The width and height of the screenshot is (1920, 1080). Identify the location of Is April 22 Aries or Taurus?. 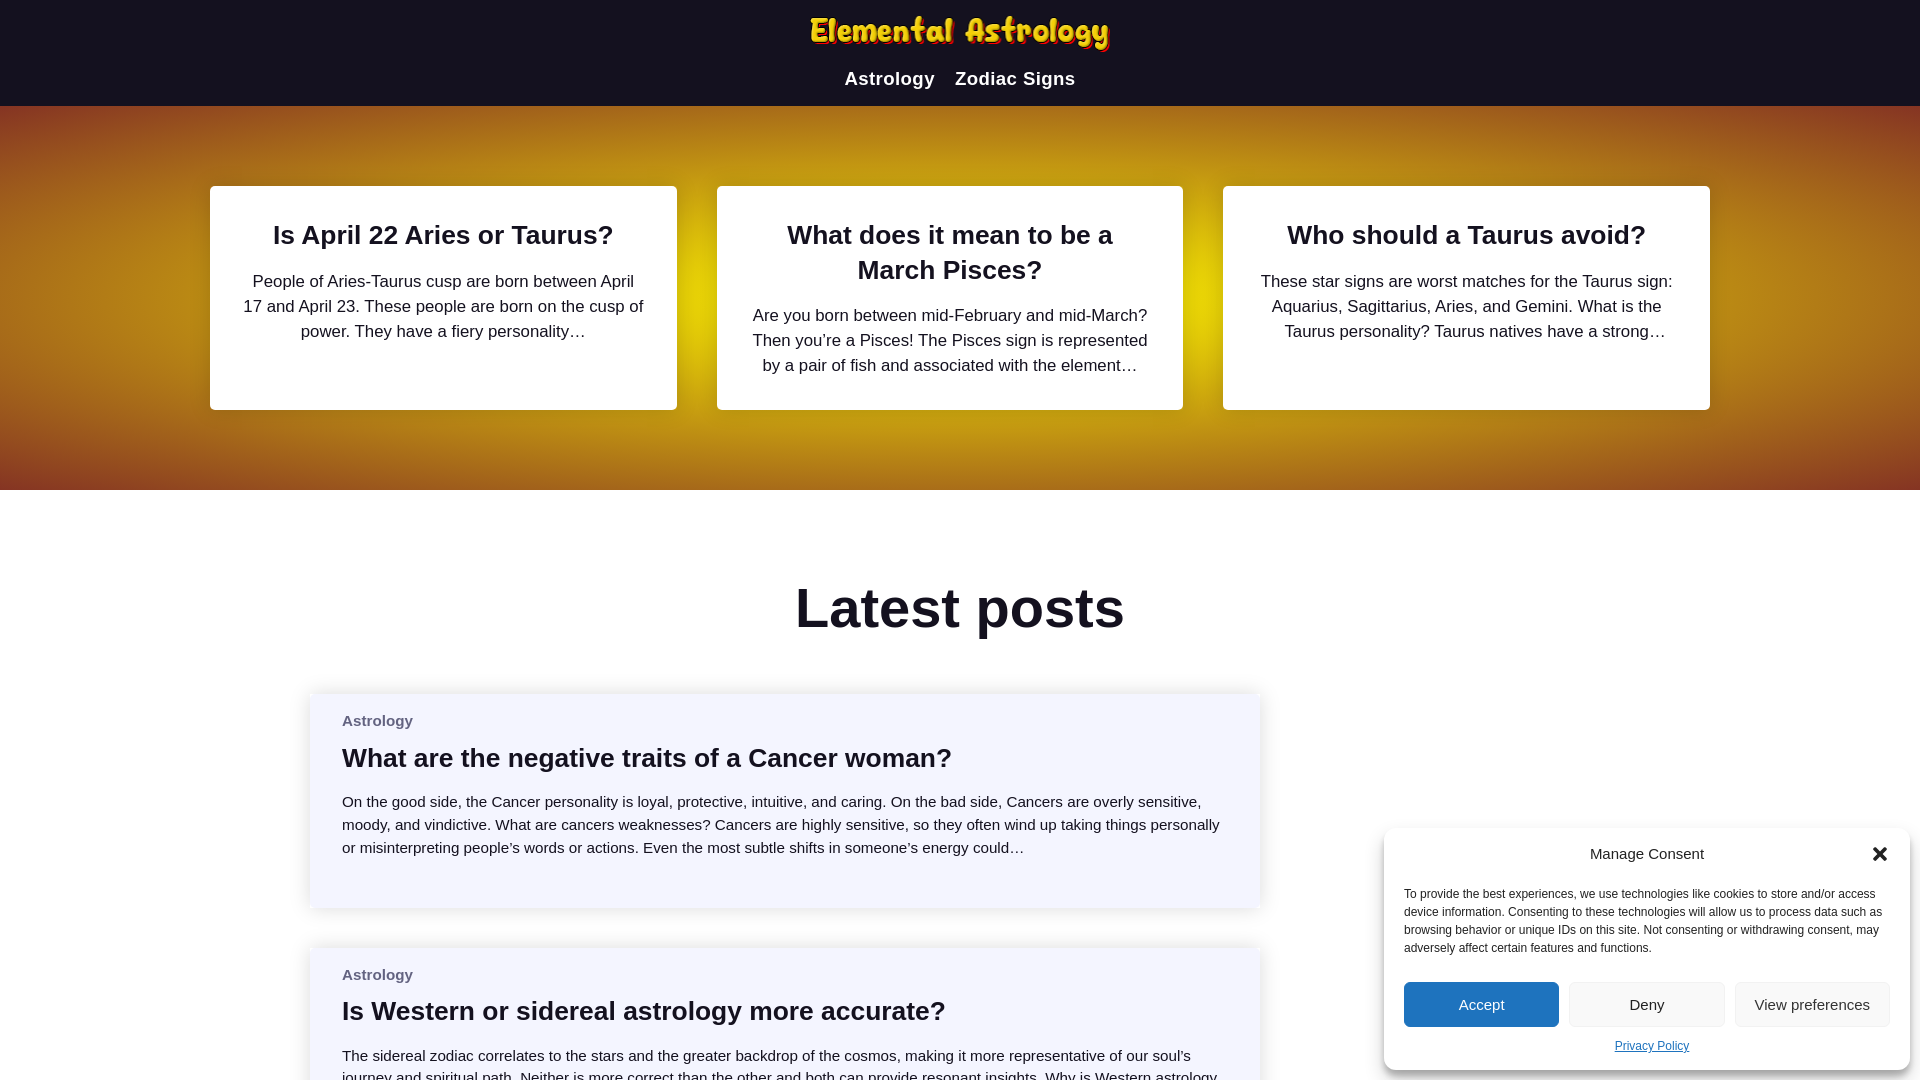
(443, 234).